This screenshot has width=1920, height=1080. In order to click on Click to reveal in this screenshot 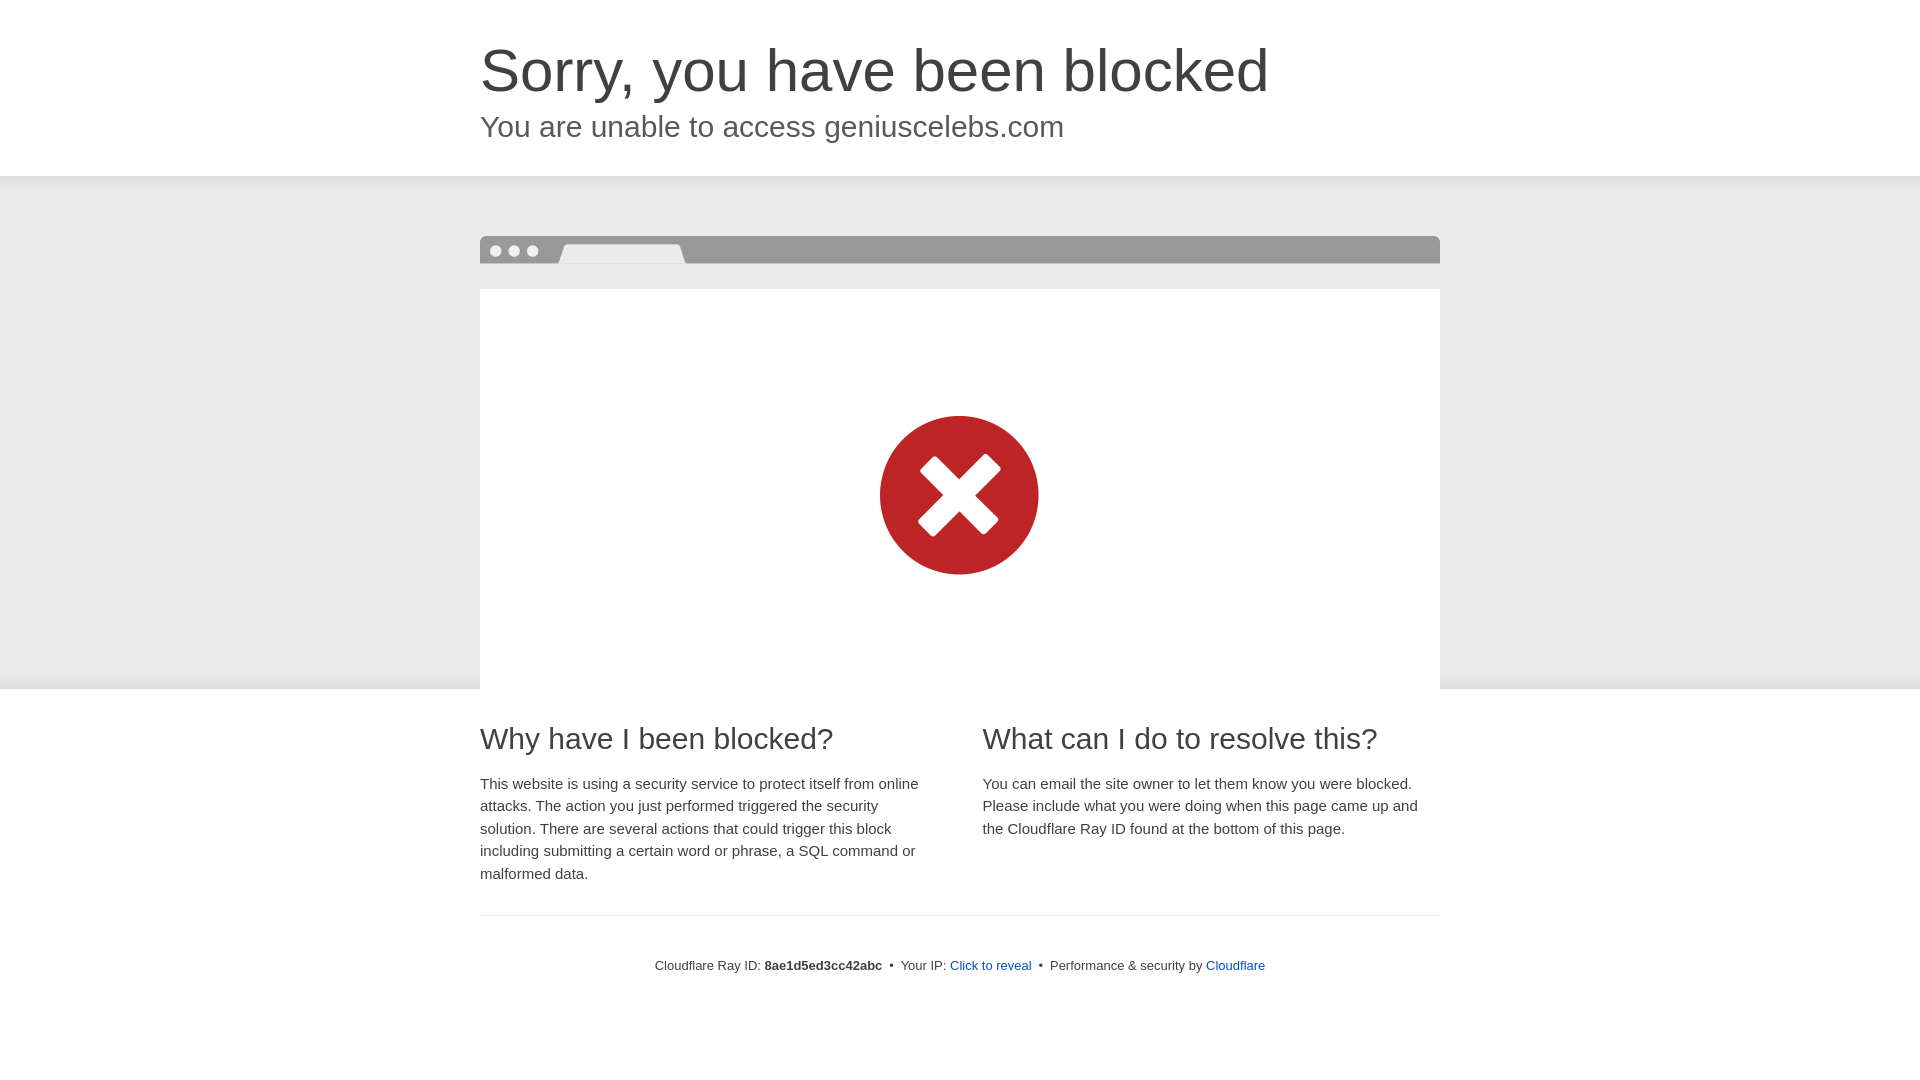, I will do `click(991, 966)`.